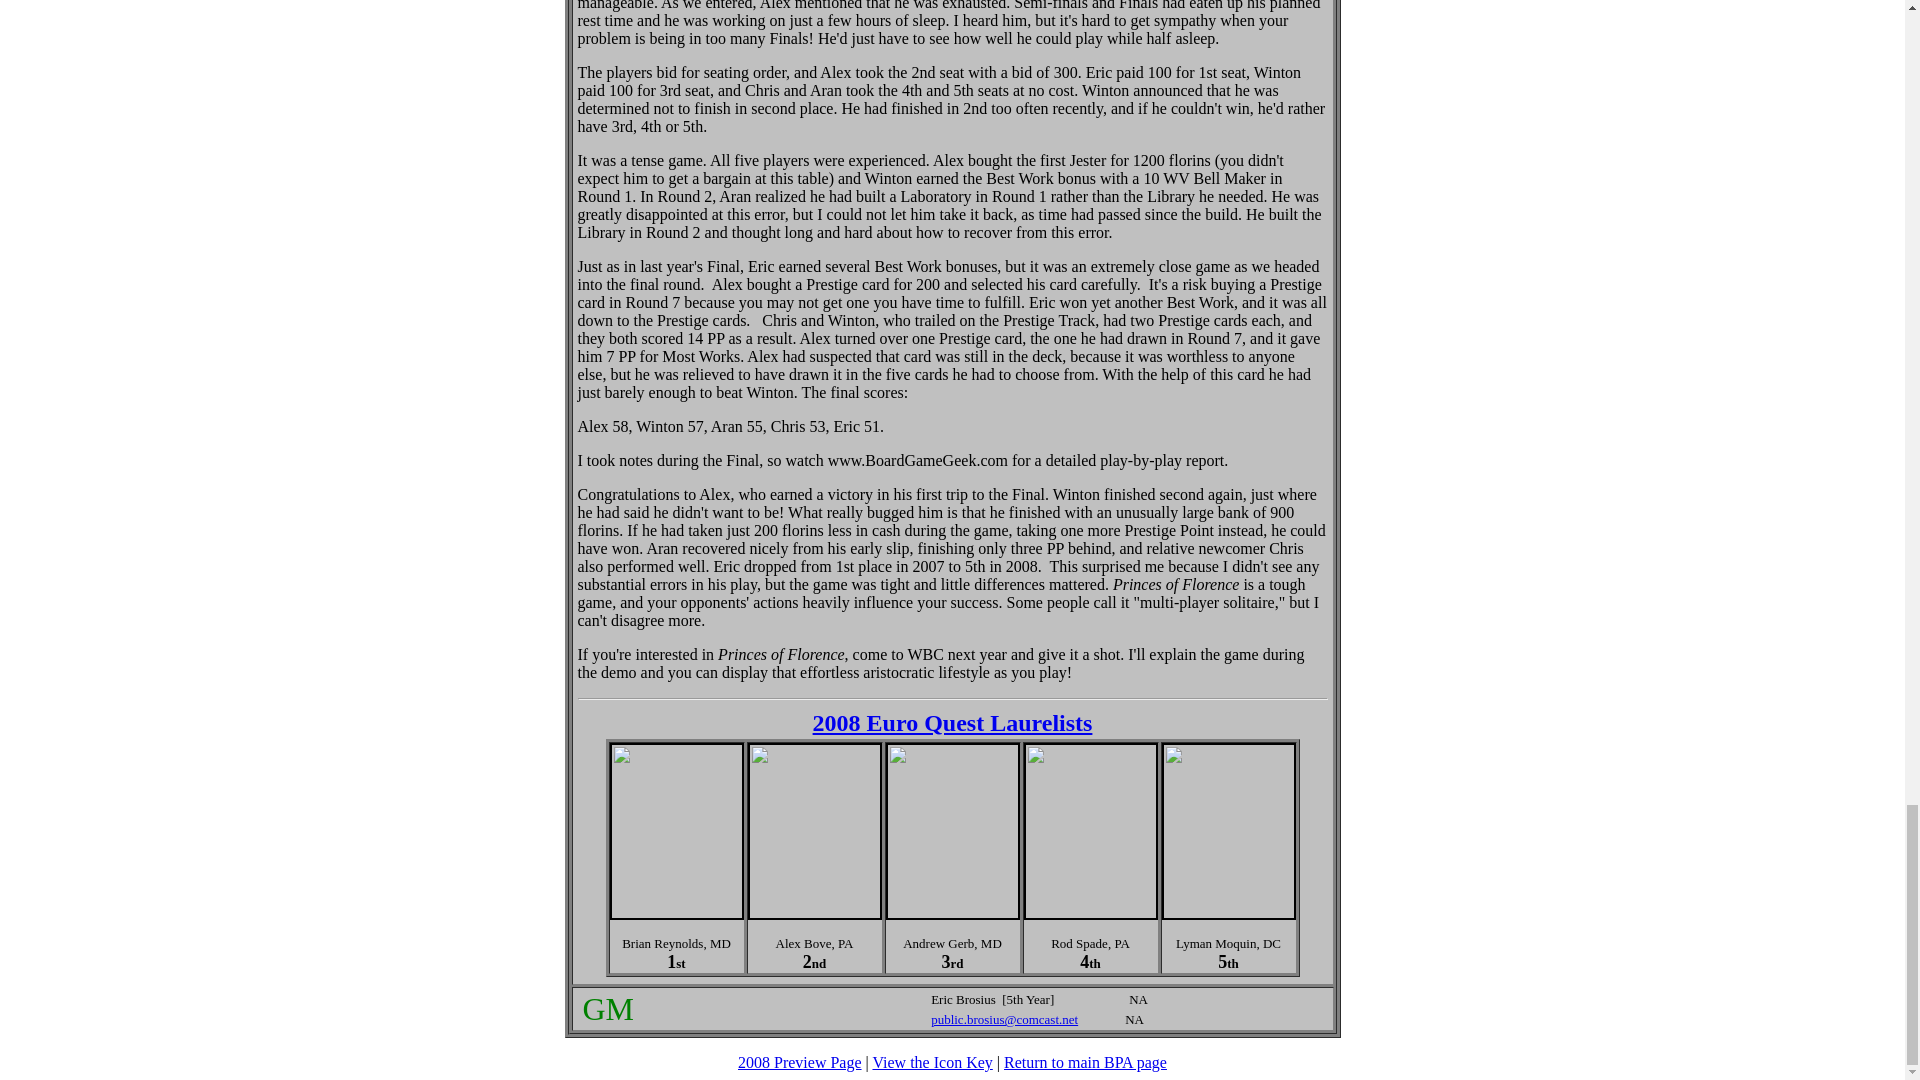 The image size is (1920, 1080). Describe the element at coordinates (932, 1062) in the screenshot. I see `View the Icon Key` at that location.